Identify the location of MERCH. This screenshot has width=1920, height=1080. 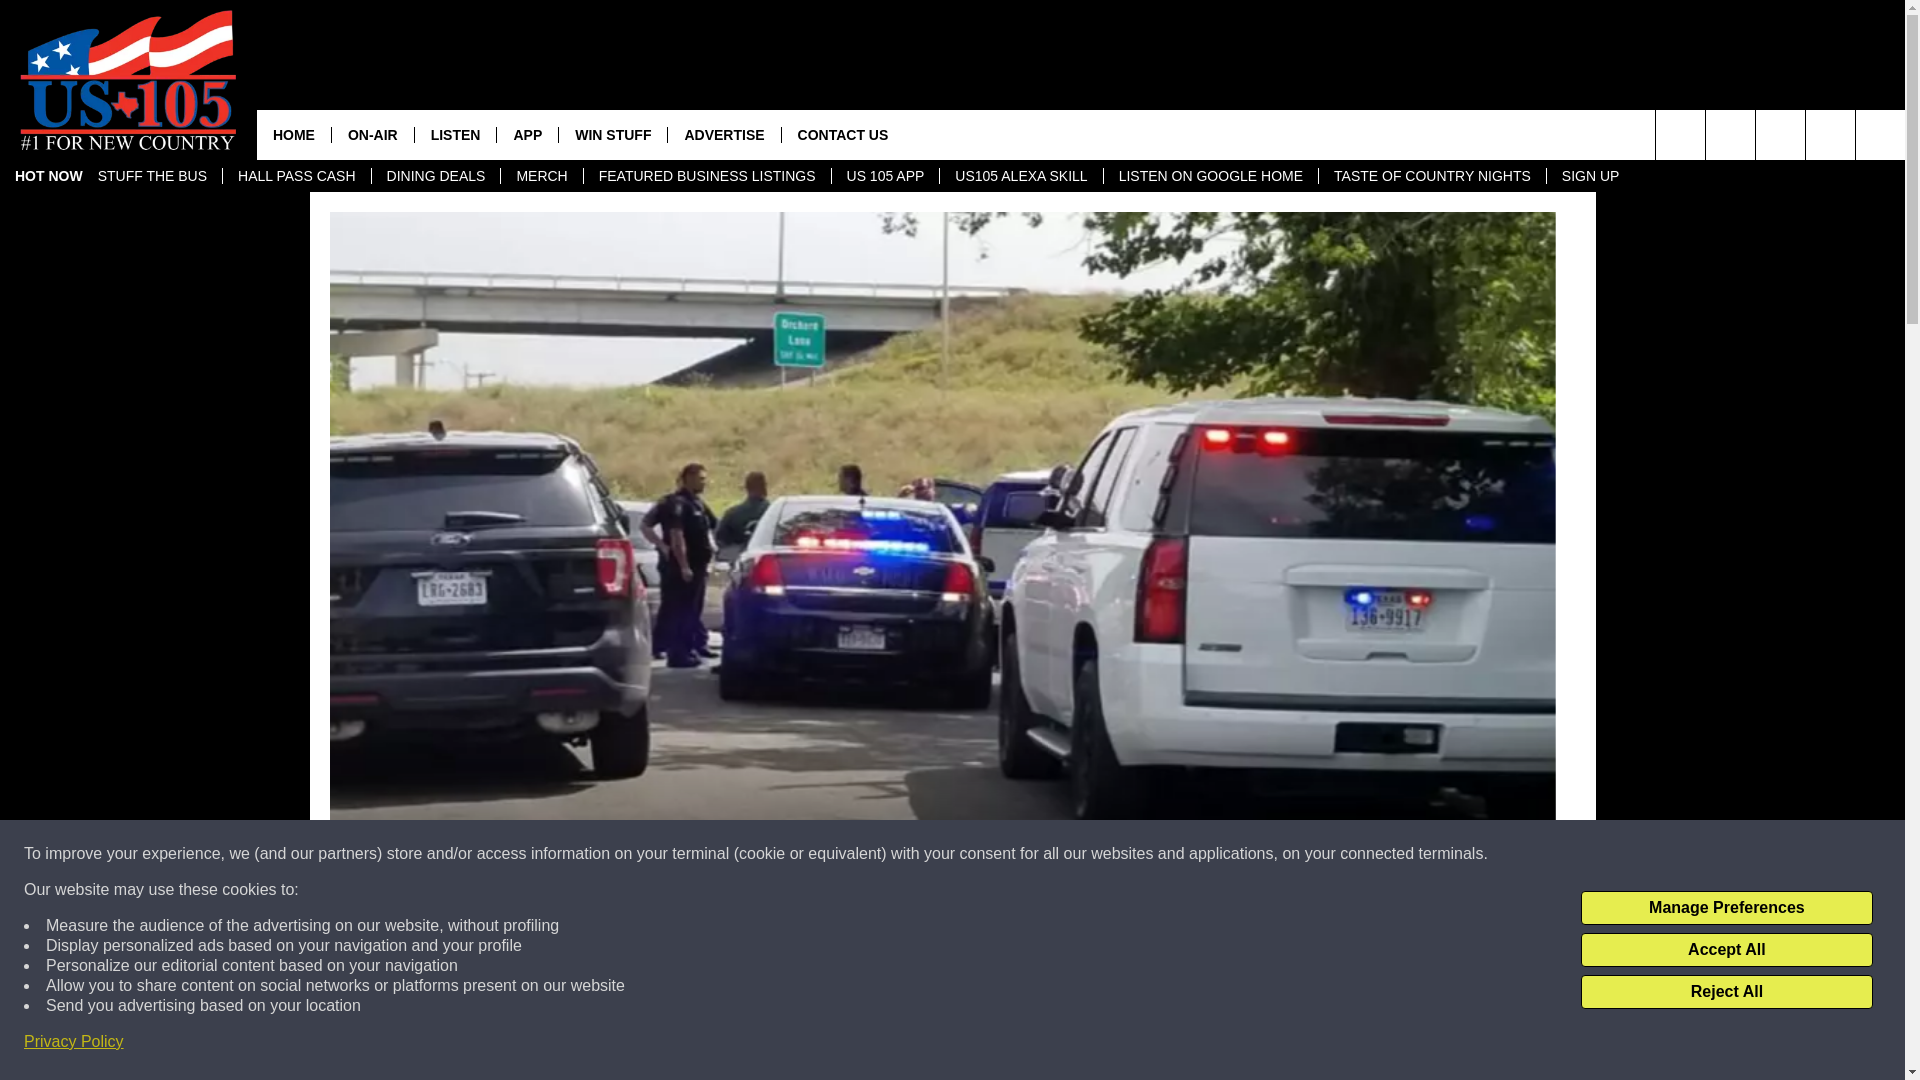
(540, 176).